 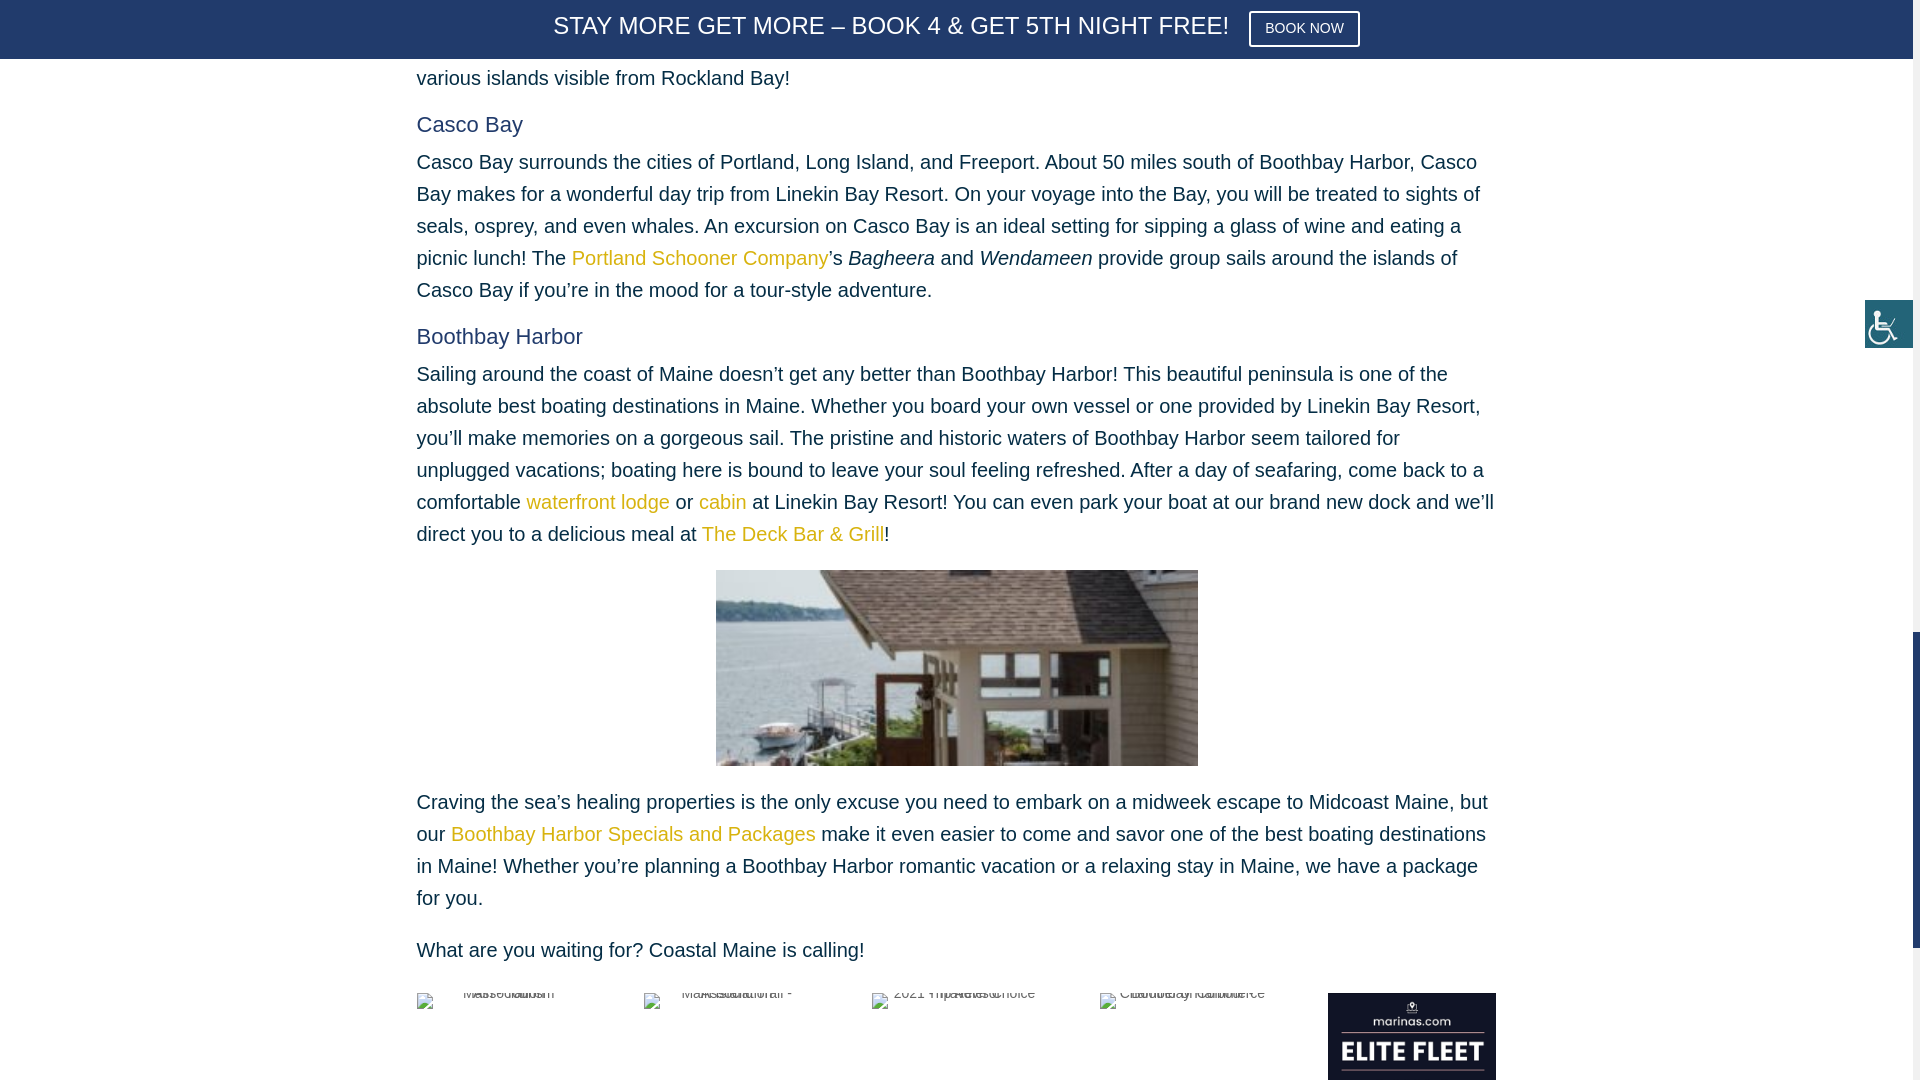 What do you see at coordinates (598, 502) in the screenshot?
I see `waterfront lodge` at bounding box center [598, 502].